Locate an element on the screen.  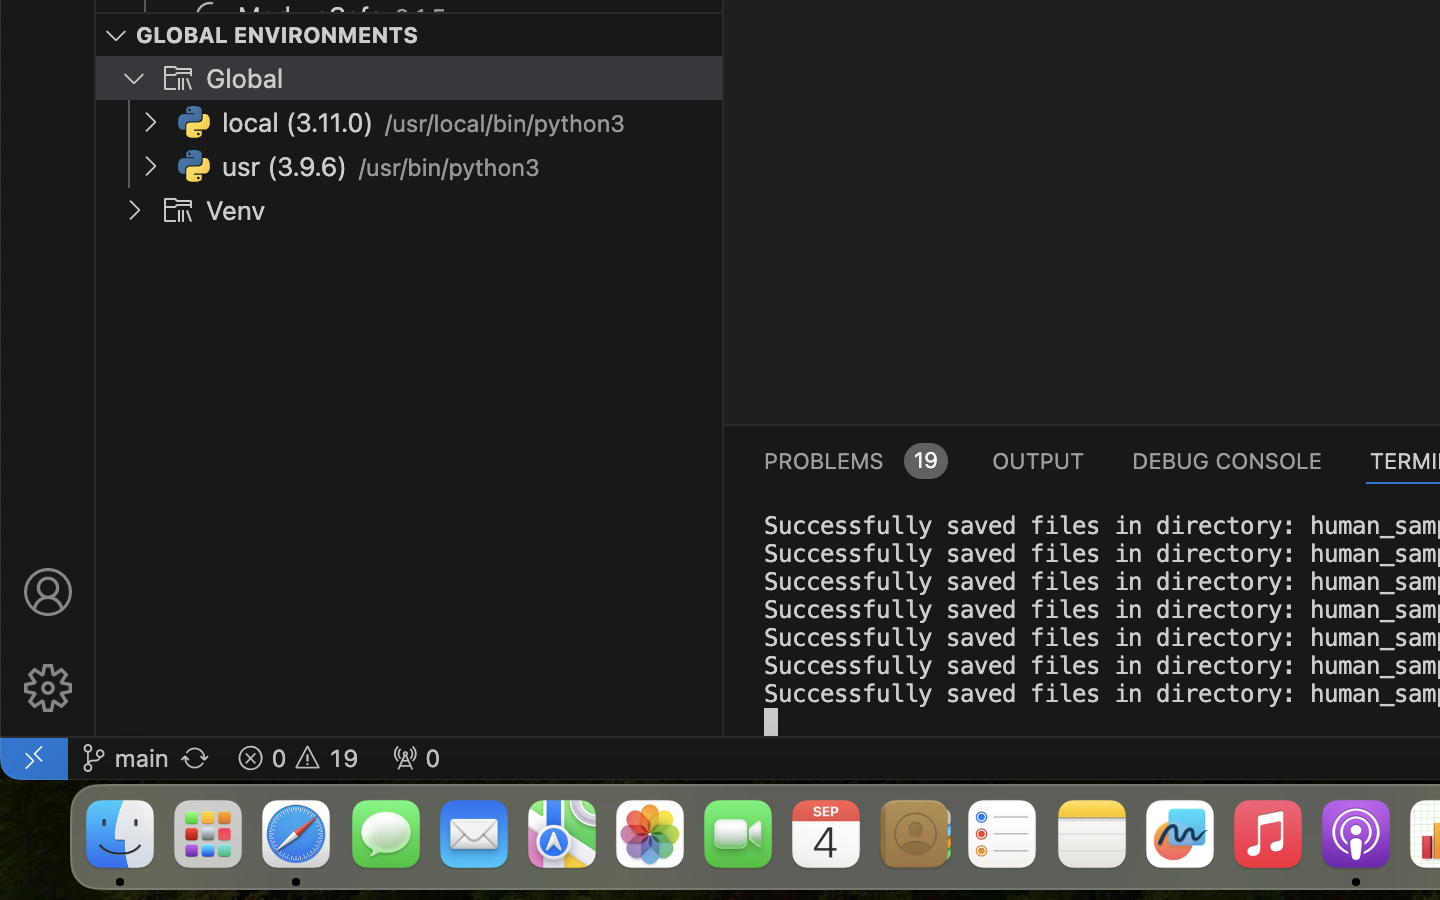
19  0  is located at coordinates (298, 758).